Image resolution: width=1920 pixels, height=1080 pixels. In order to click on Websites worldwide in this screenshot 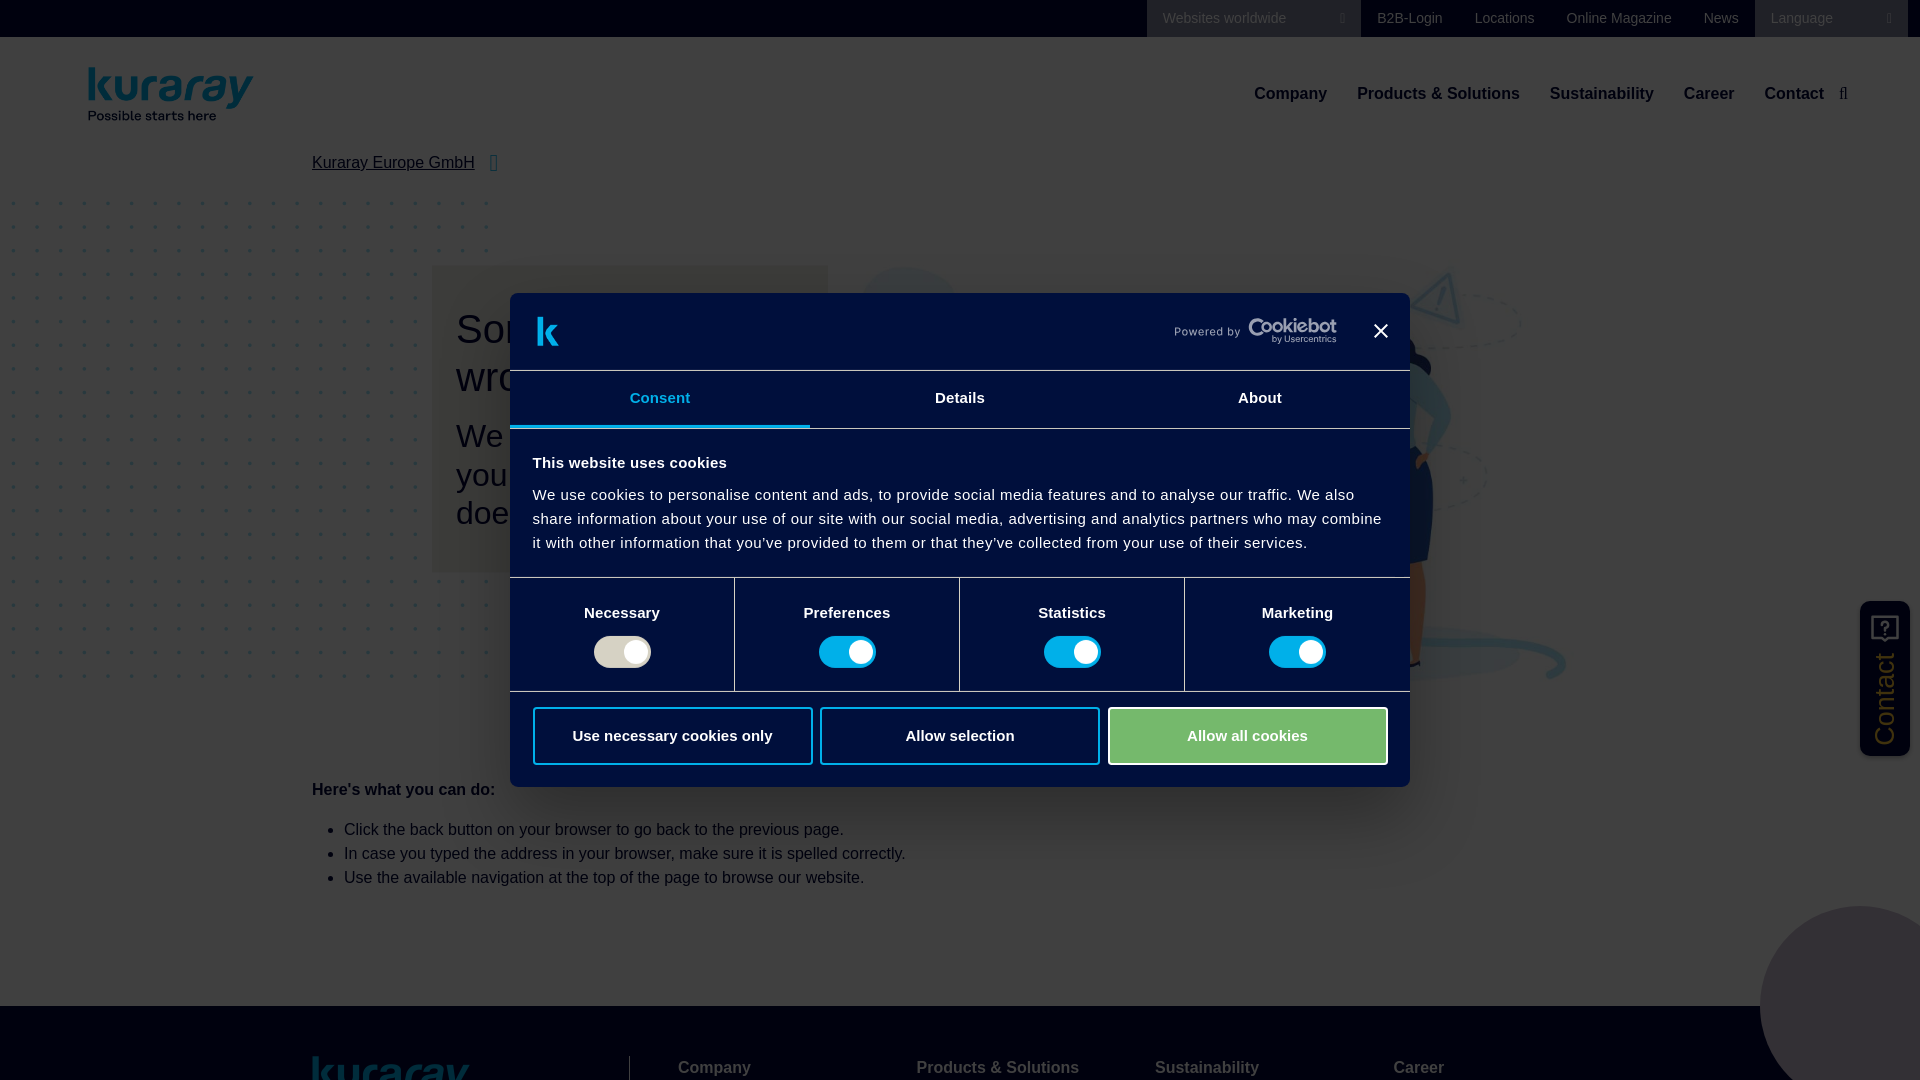, I will do `click(1254, 18)`.